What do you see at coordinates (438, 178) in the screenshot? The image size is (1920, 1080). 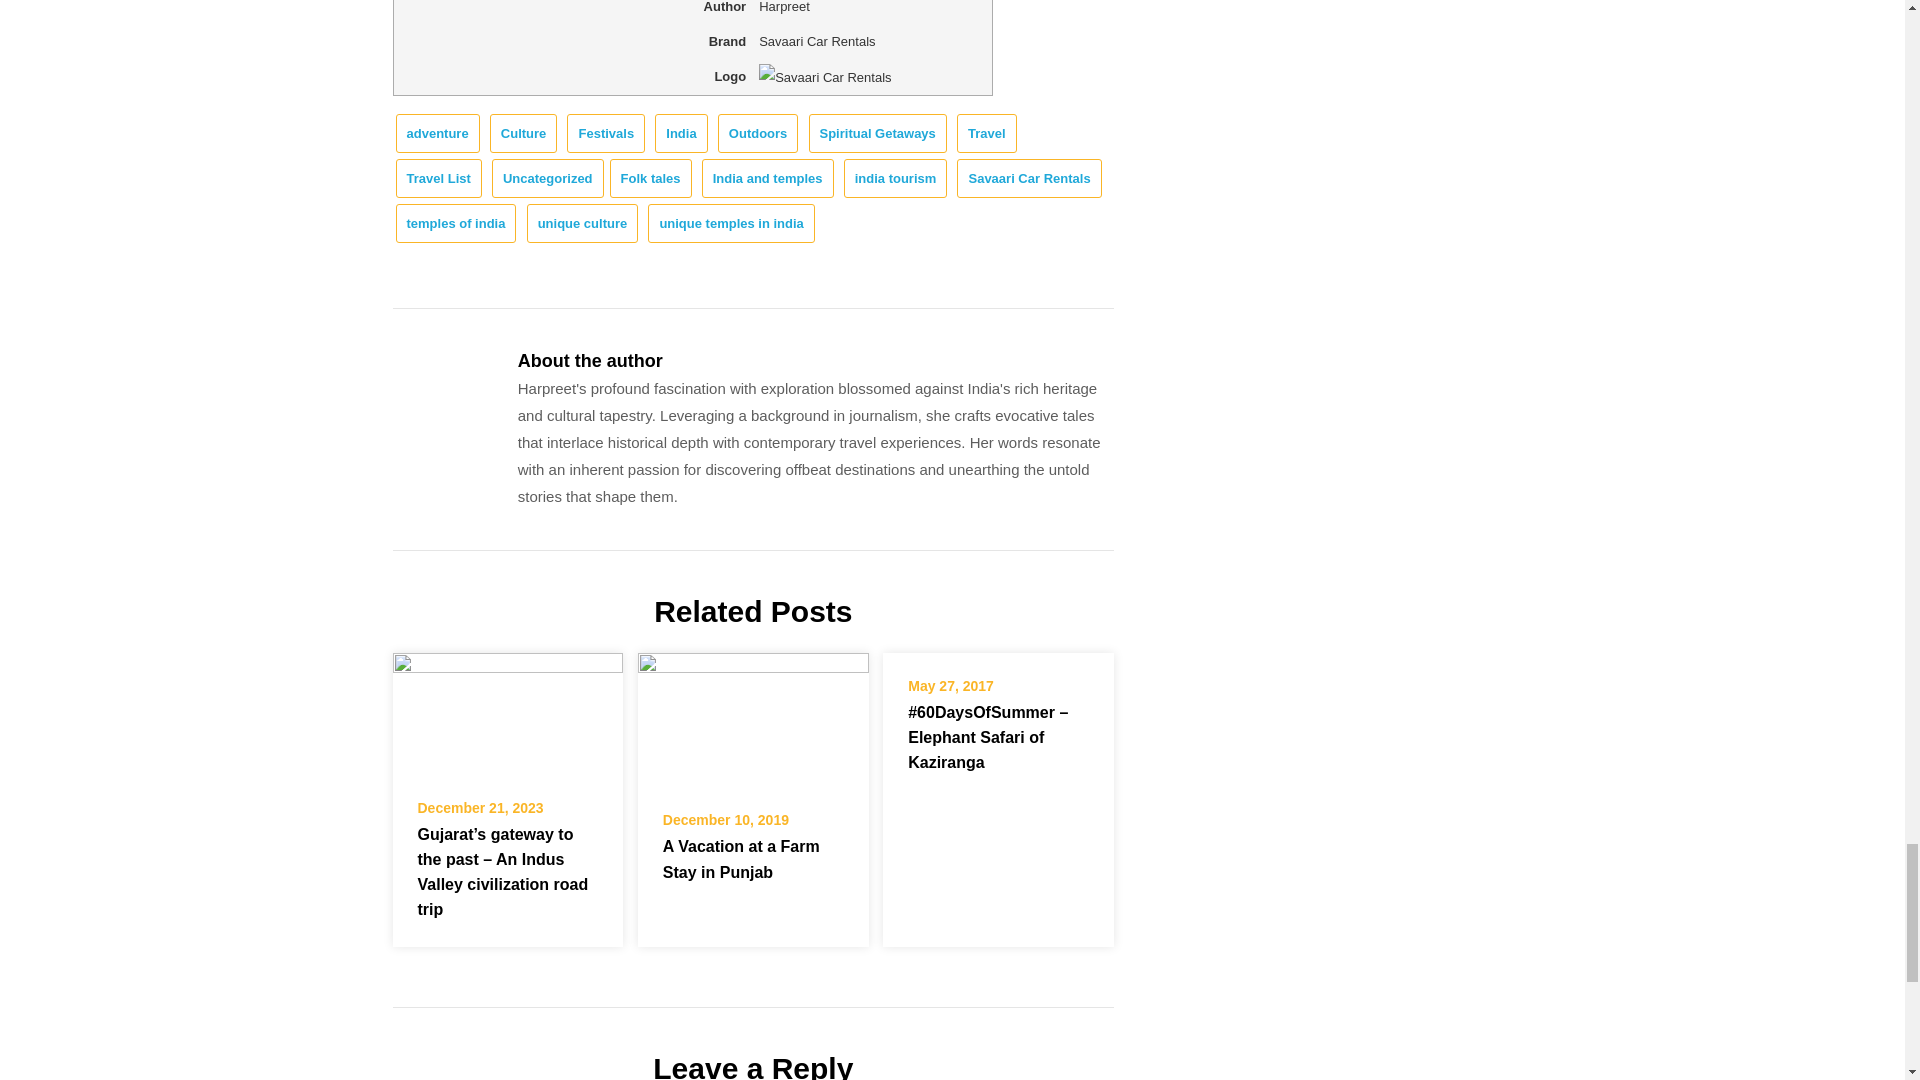 I see `Travel List` at bounding box center [438, 178].